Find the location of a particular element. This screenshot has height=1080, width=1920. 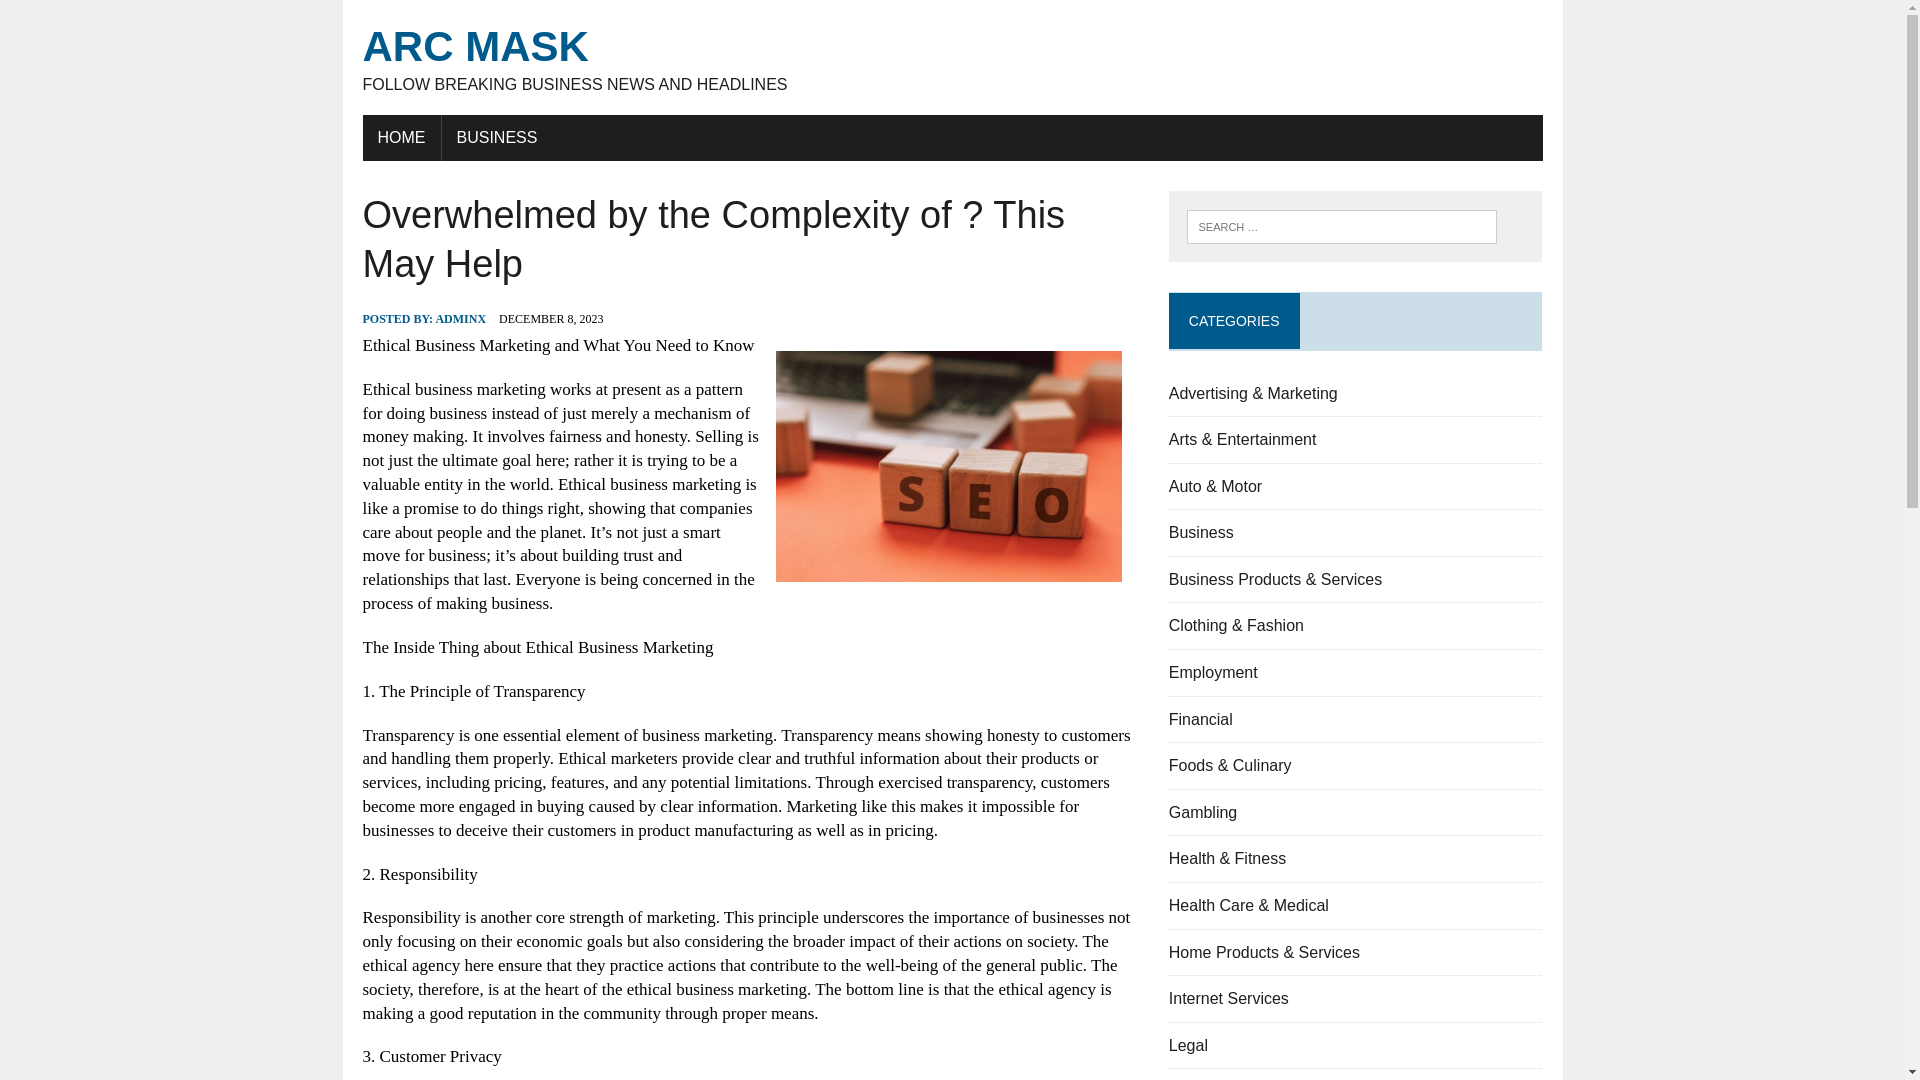

ADMINX is located at coordinates (460, 319).